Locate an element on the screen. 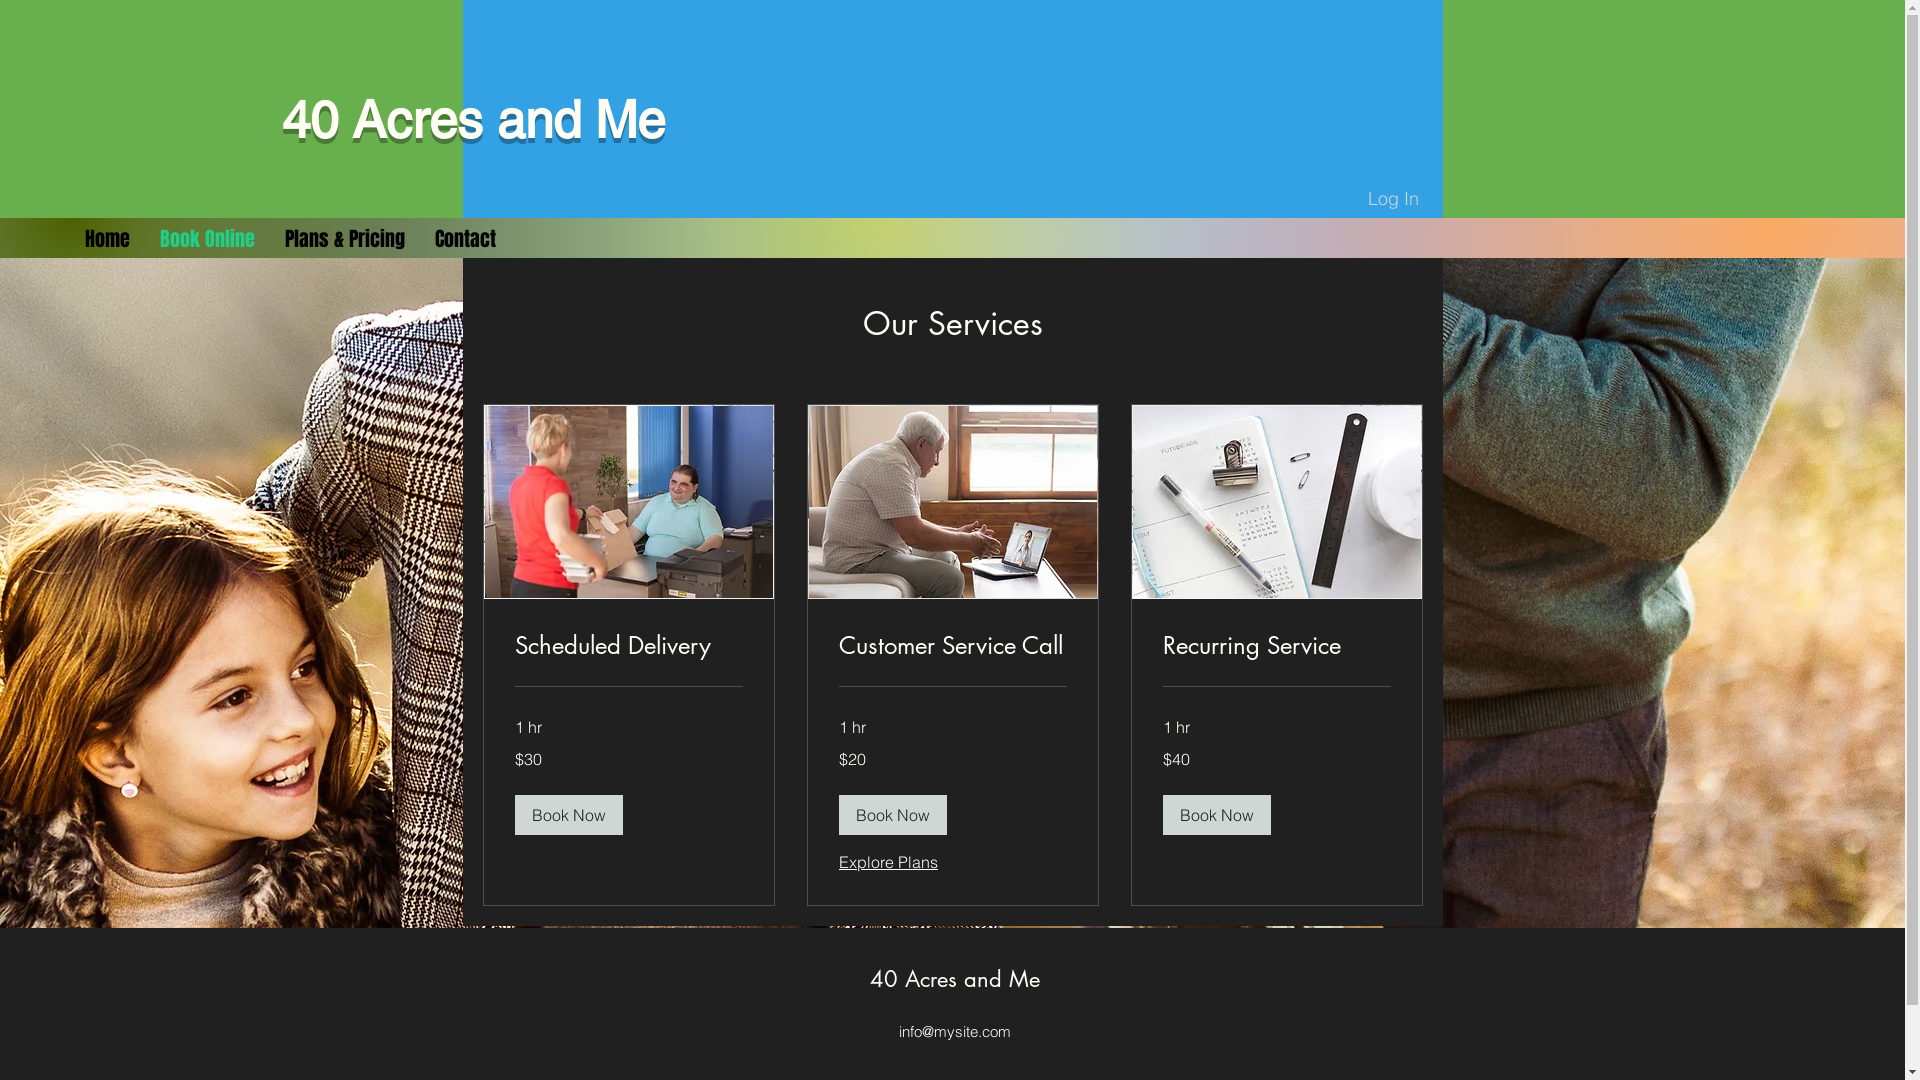 The height and width of the screenshot is (1080, 1920). info@mysite.com is located at coordinates (954, 1032).